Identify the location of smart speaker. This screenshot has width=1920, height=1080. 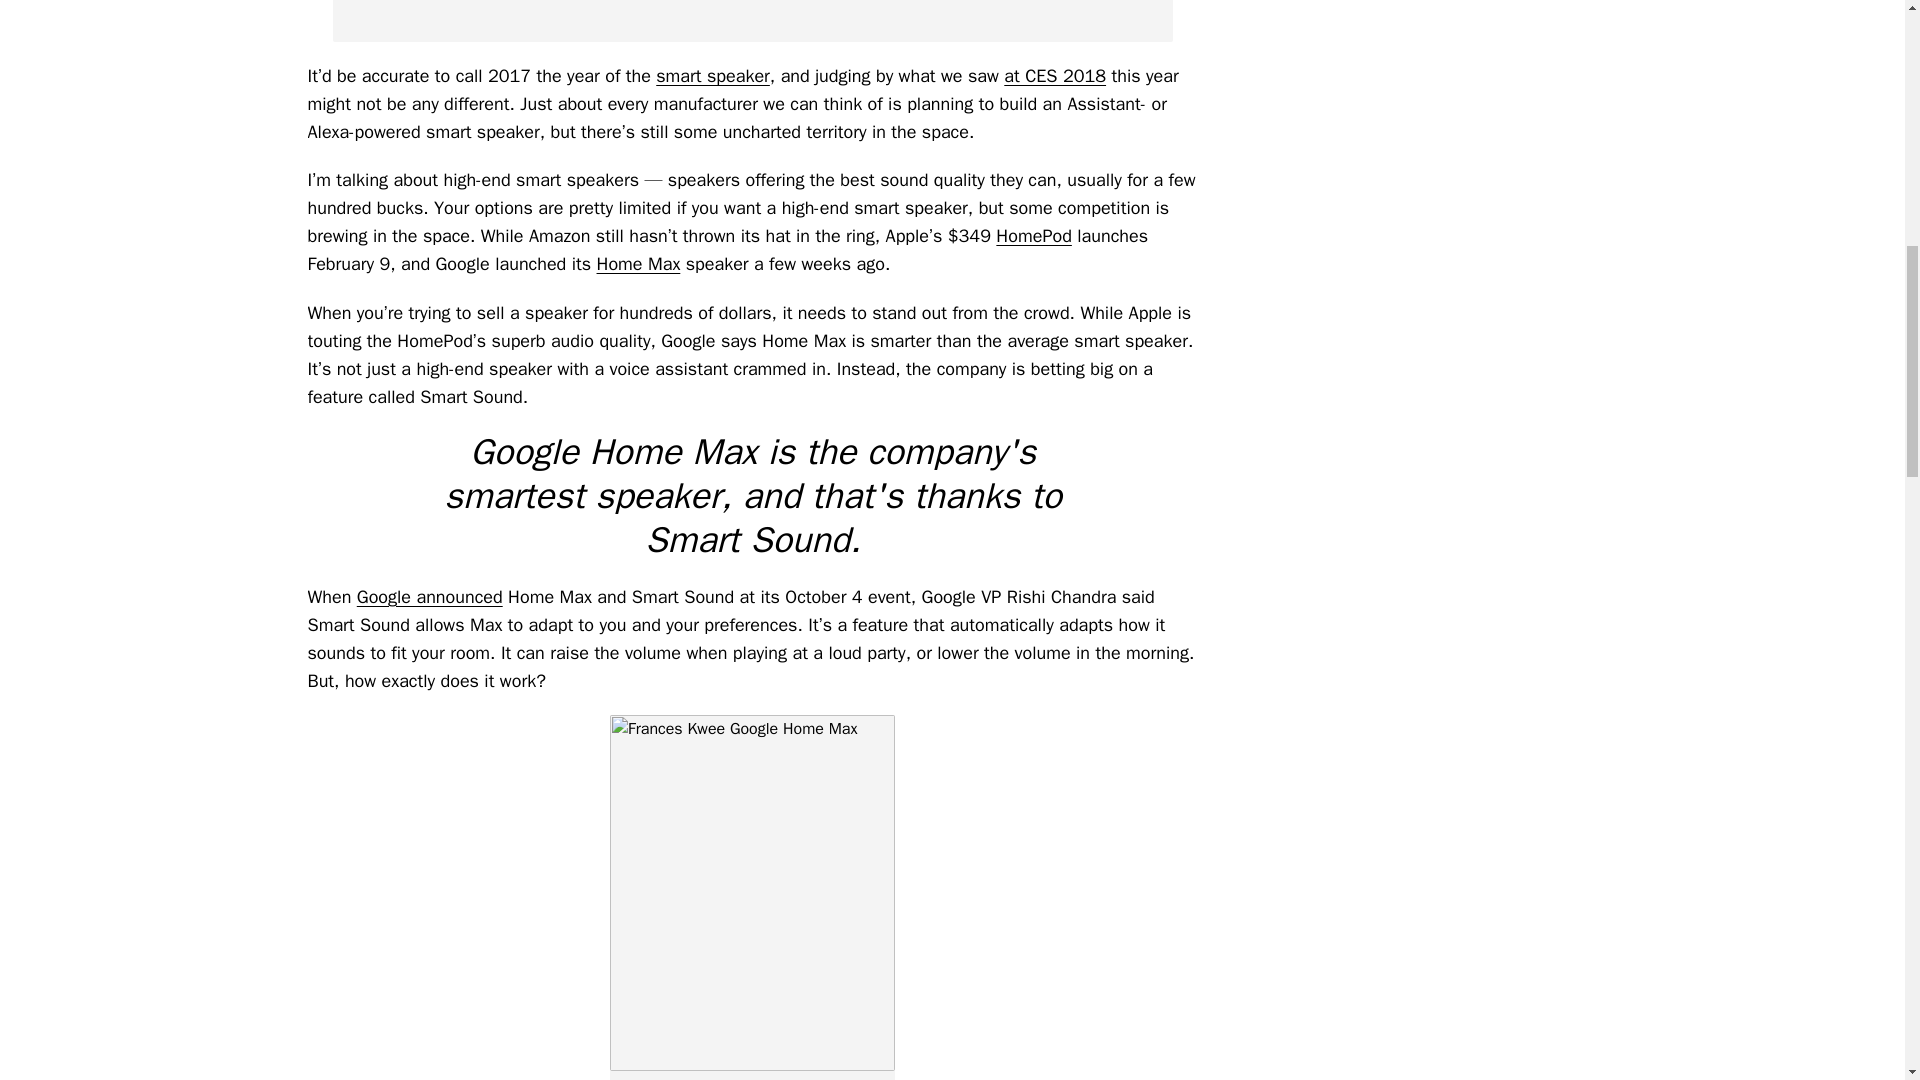
(712, 76).